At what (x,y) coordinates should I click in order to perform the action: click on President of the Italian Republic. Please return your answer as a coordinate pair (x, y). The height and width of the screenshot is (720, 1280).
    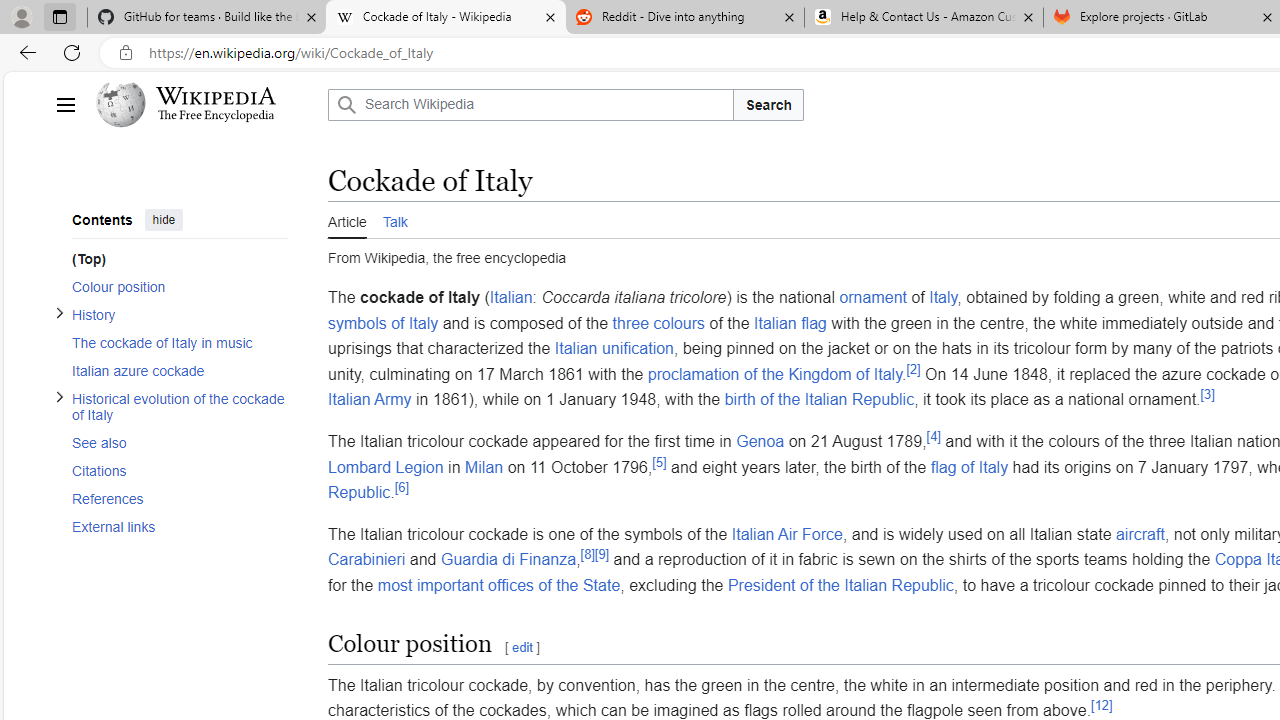
    Looking at the image, I should click on (840, 585).